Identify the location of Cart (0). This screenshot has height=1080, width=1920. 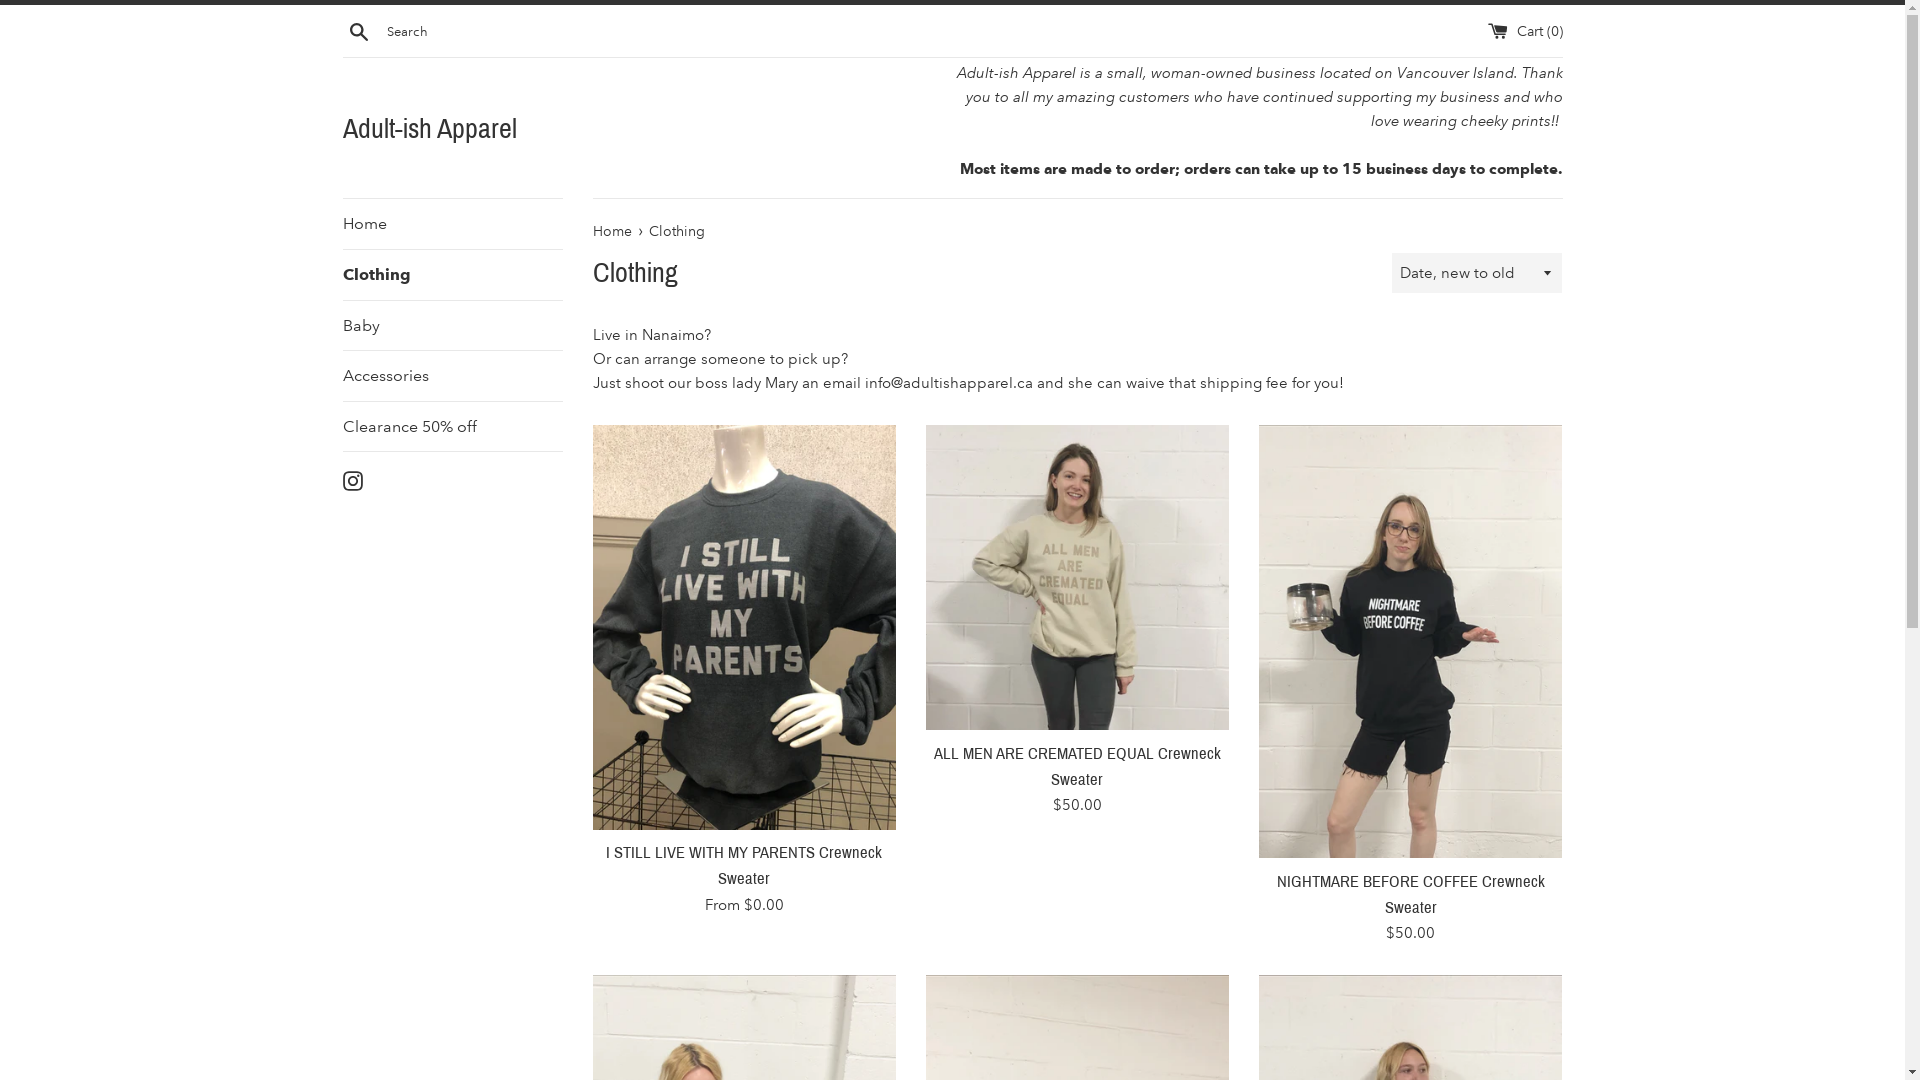
(1526, 31).